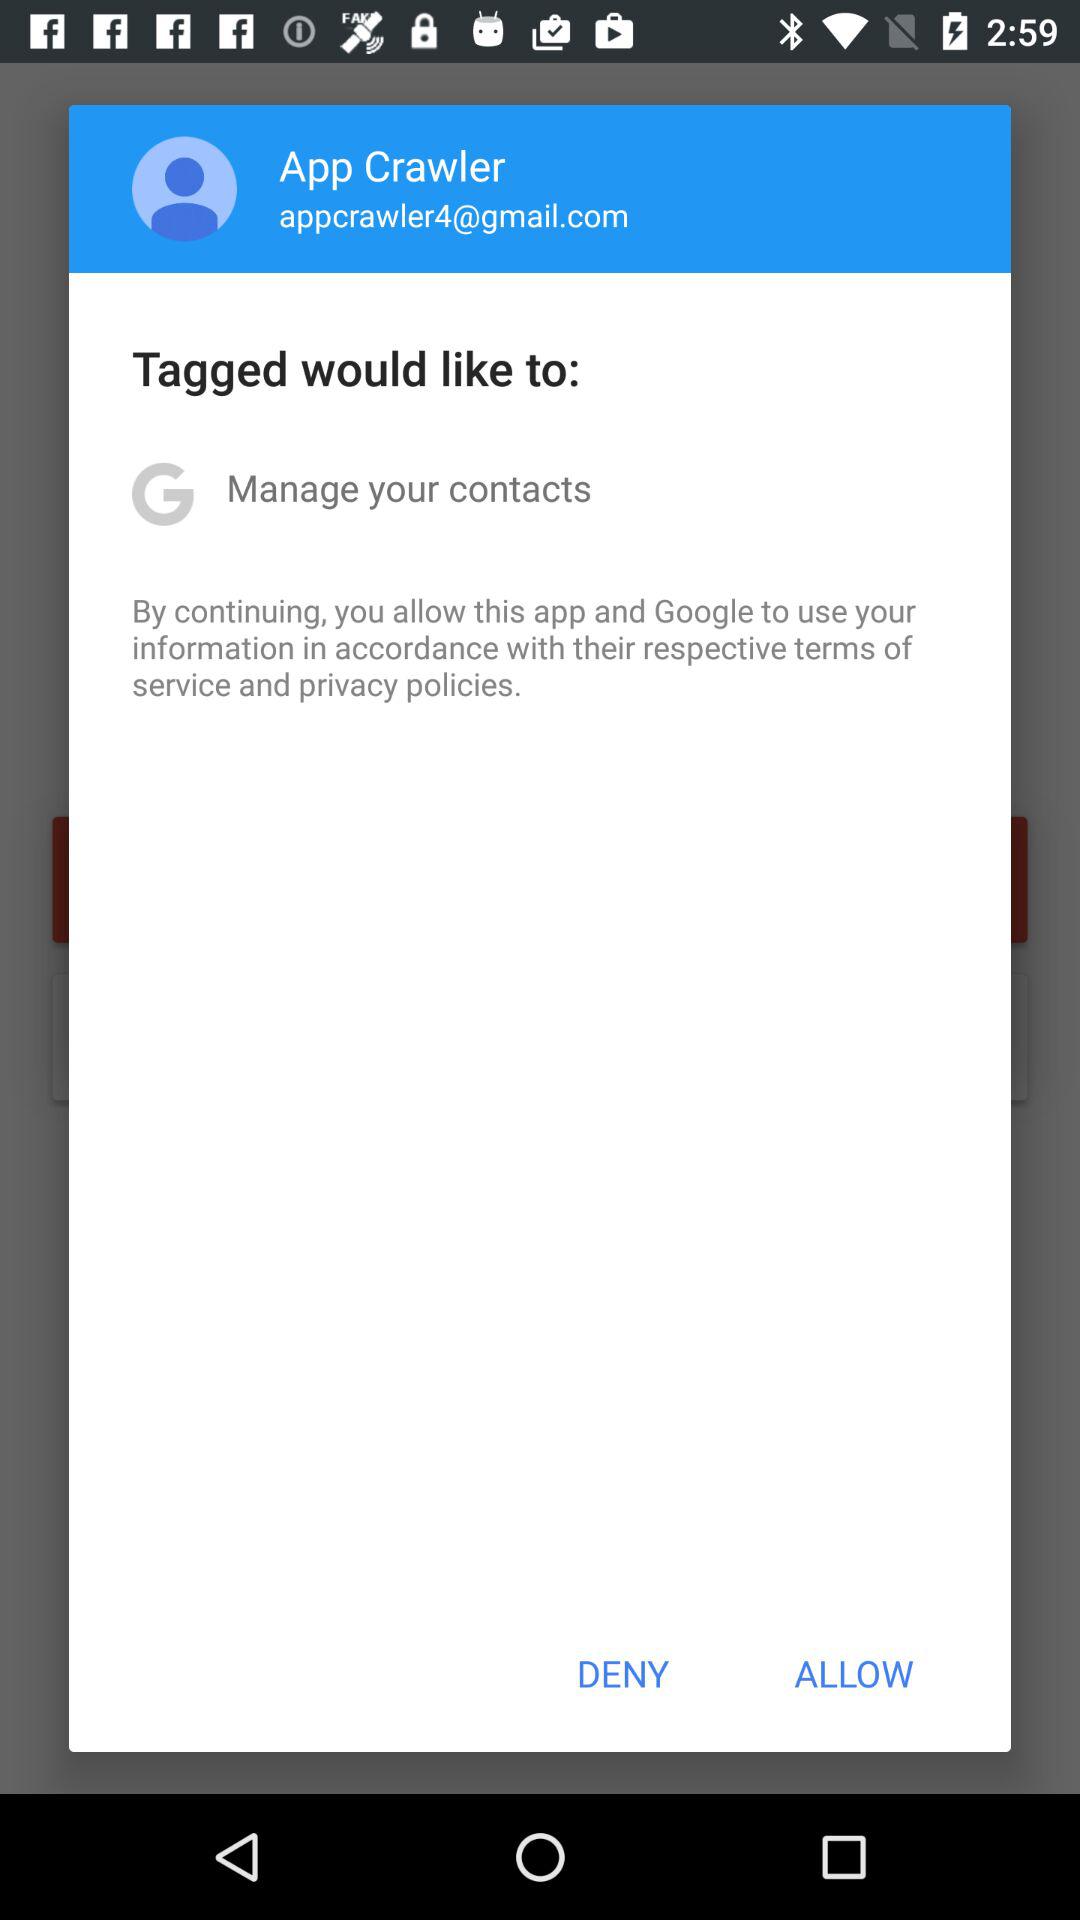  I want to click on swipe to the app crawler item, so click(392, 164).